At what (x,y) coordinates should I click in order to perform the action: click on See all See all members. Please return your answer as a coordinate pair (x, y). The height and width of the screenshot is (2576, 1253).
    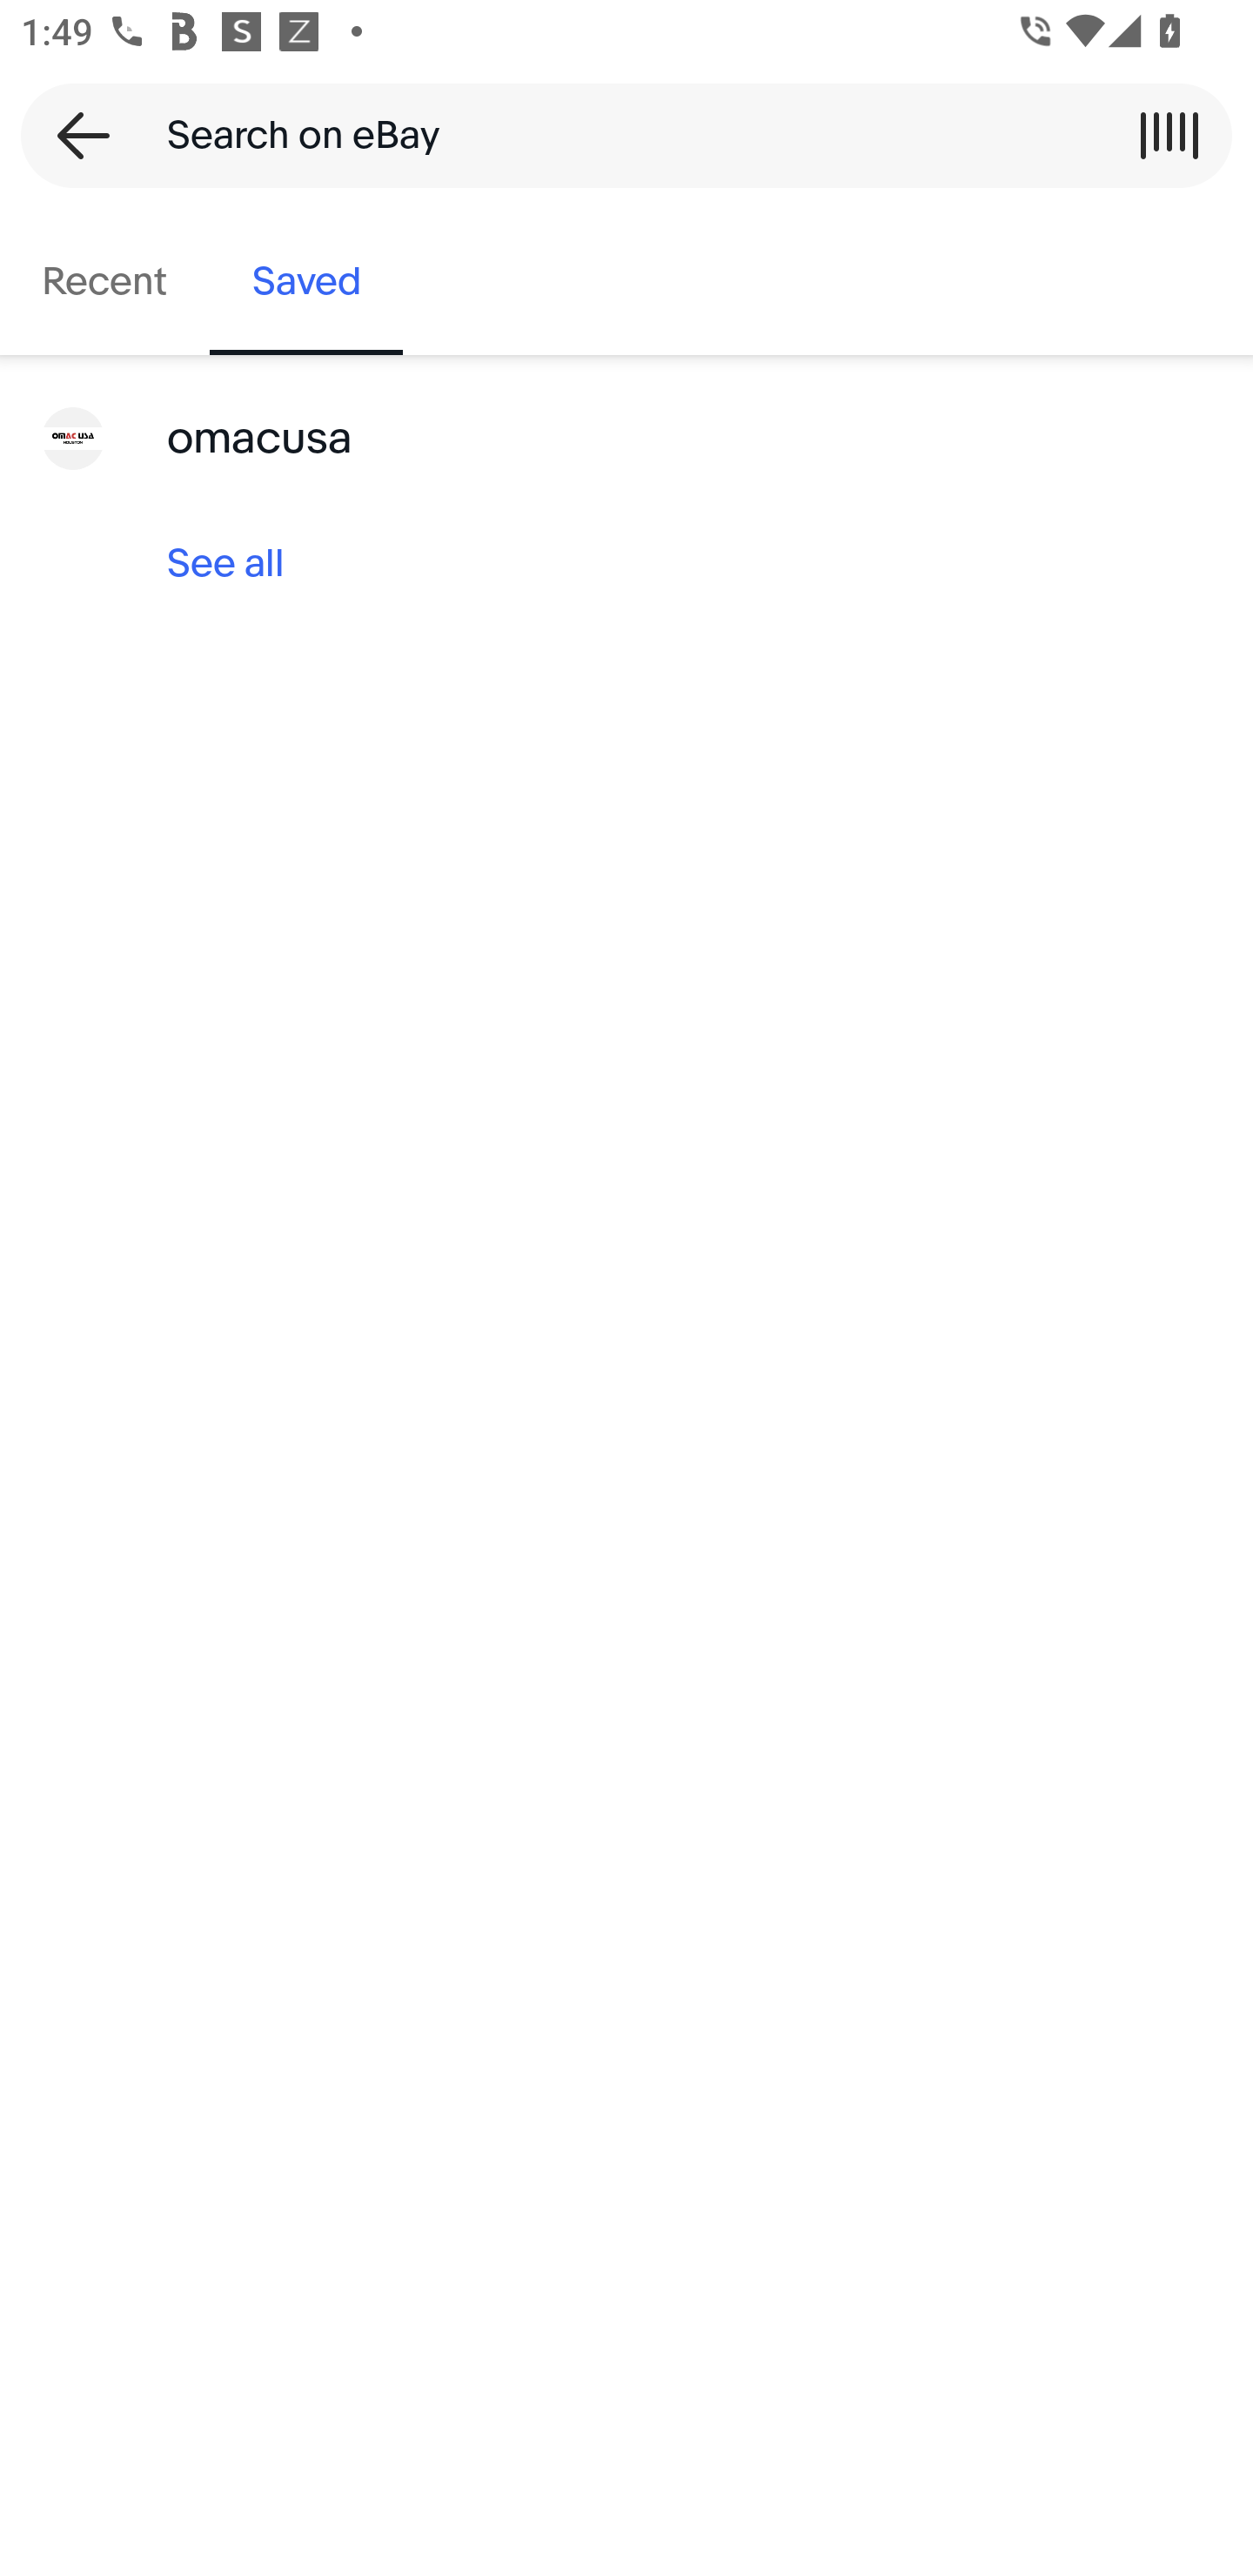
    Looking at the image, I should click on (626, 564).